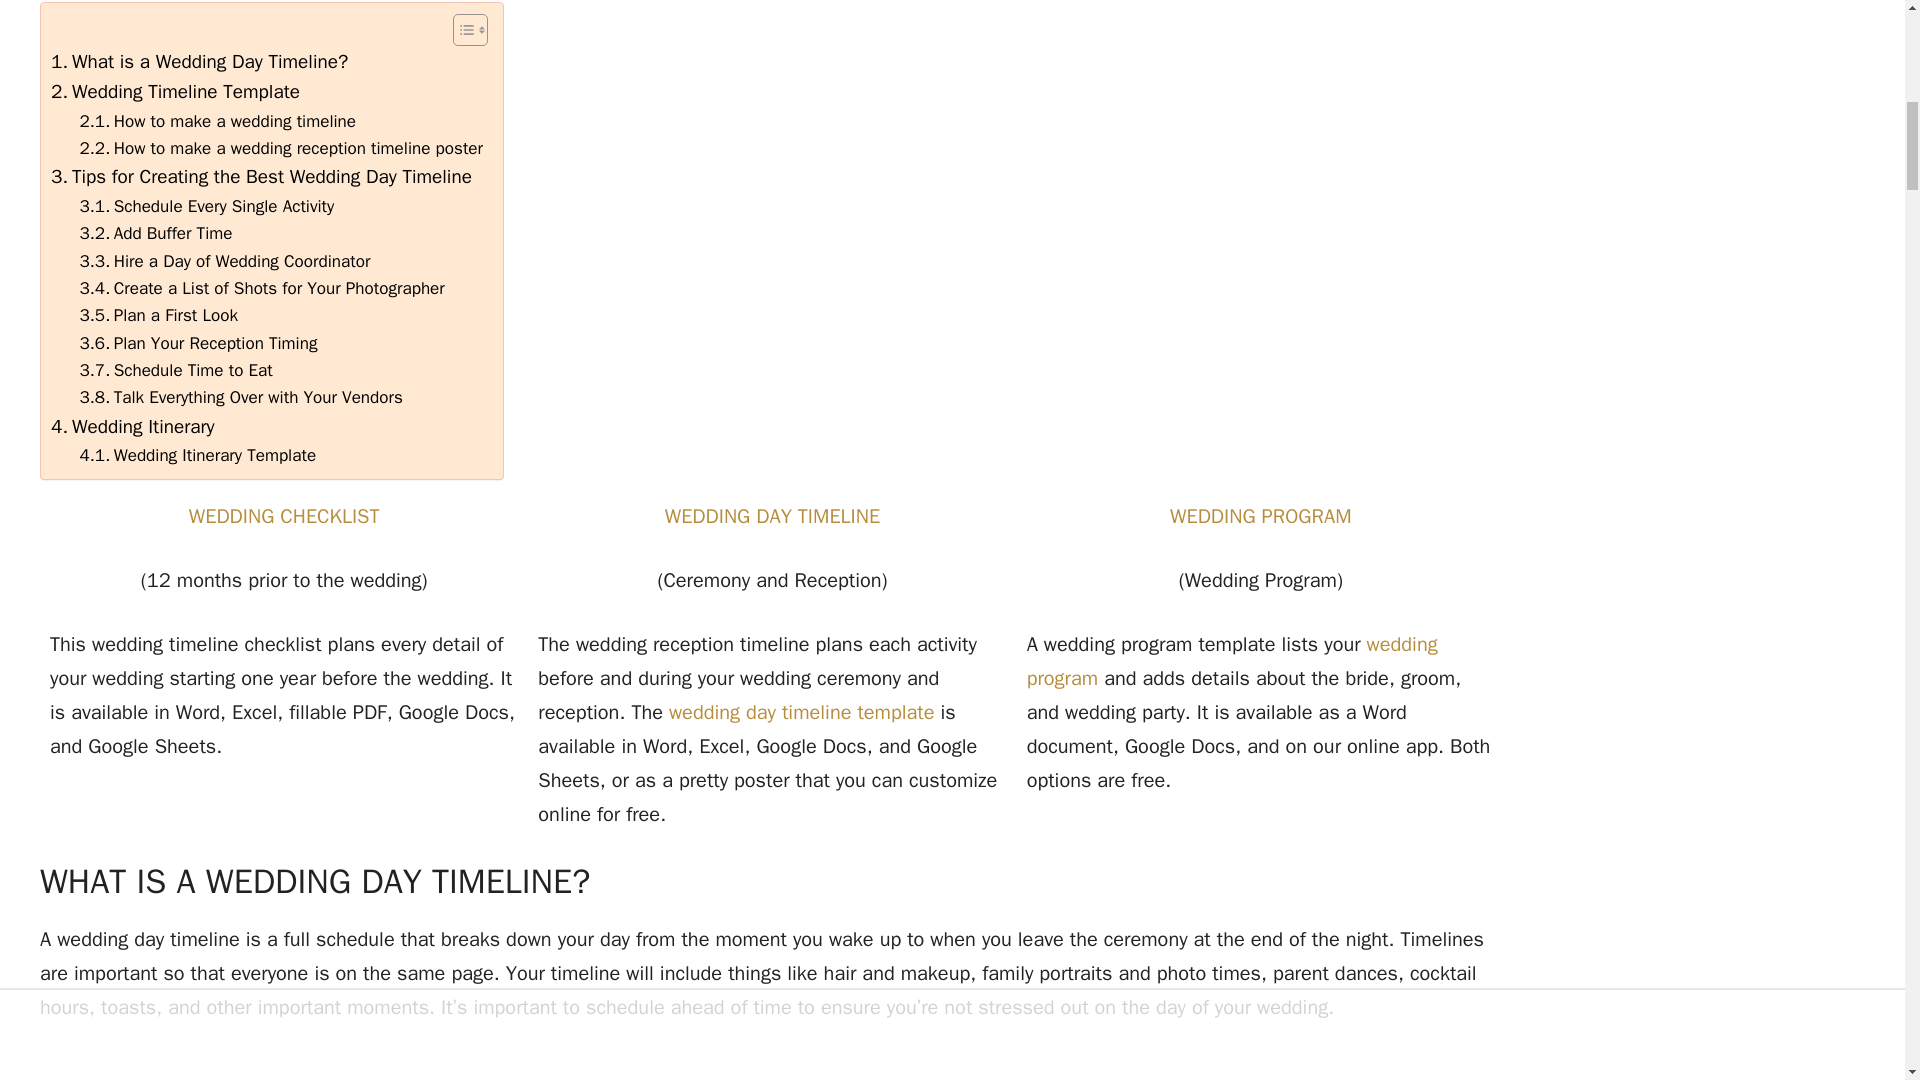 The width and height of the screenshot is (1920, 1080). Describe the element at coordinates (218, 122) in the screenshot. I see `How to make a wedding timeline` at that location.